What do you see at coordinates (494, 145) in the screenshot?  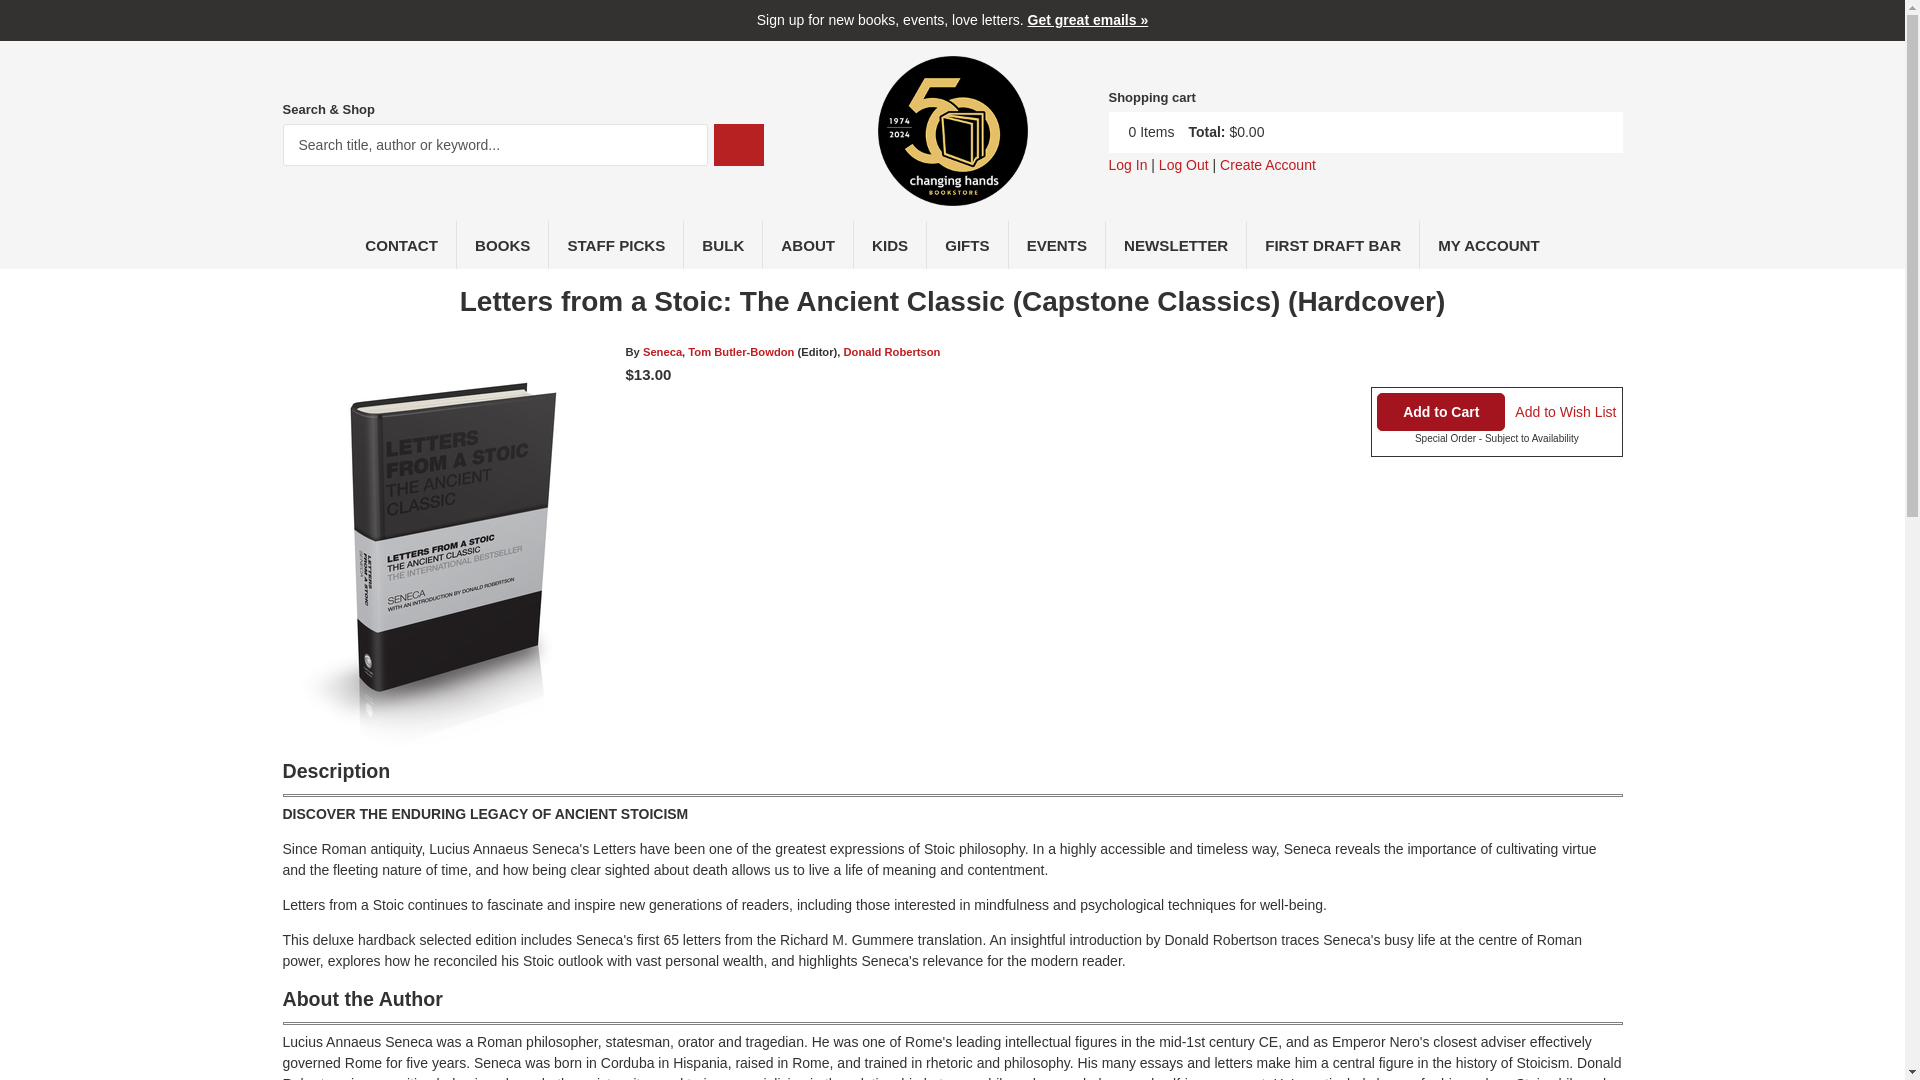 I see `Search title, author or keyword...` at bounding box center [494, 145].